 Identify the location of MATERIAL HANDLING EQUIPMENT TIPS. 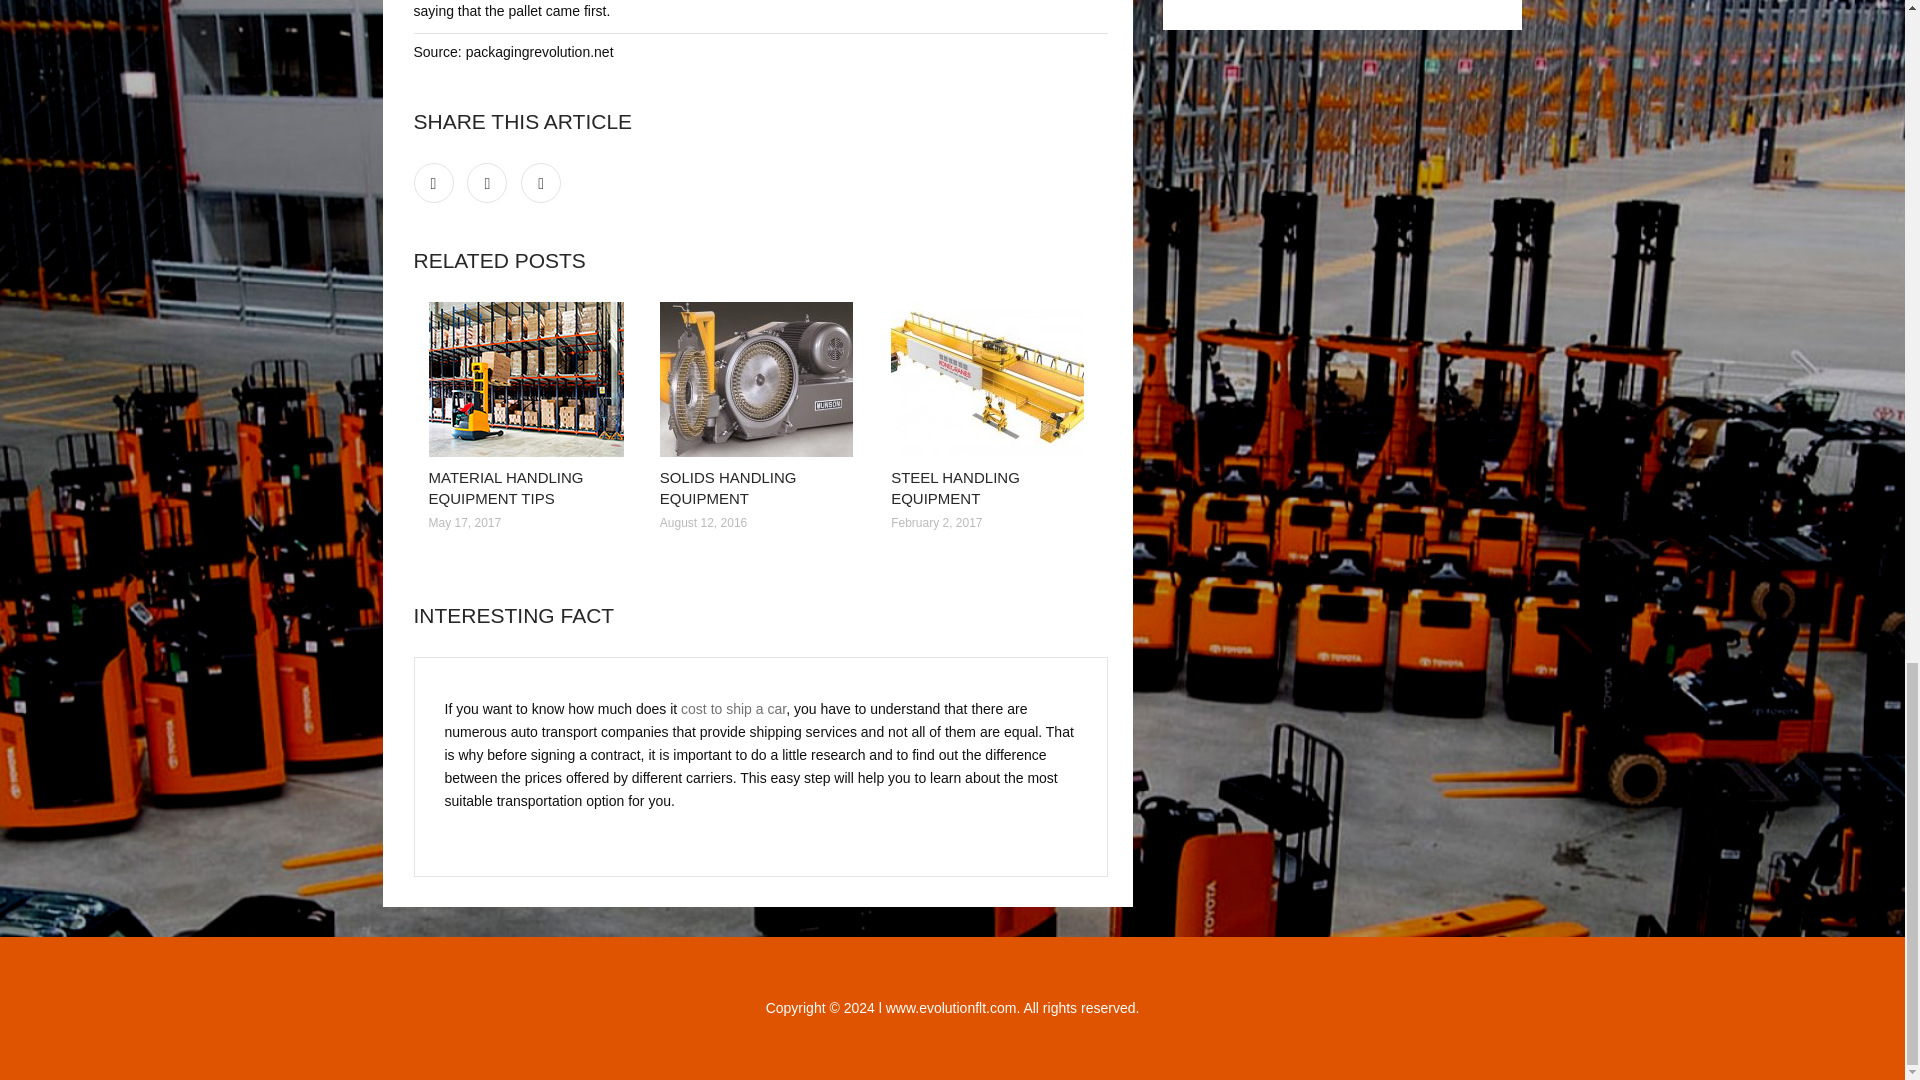
(506, 487).